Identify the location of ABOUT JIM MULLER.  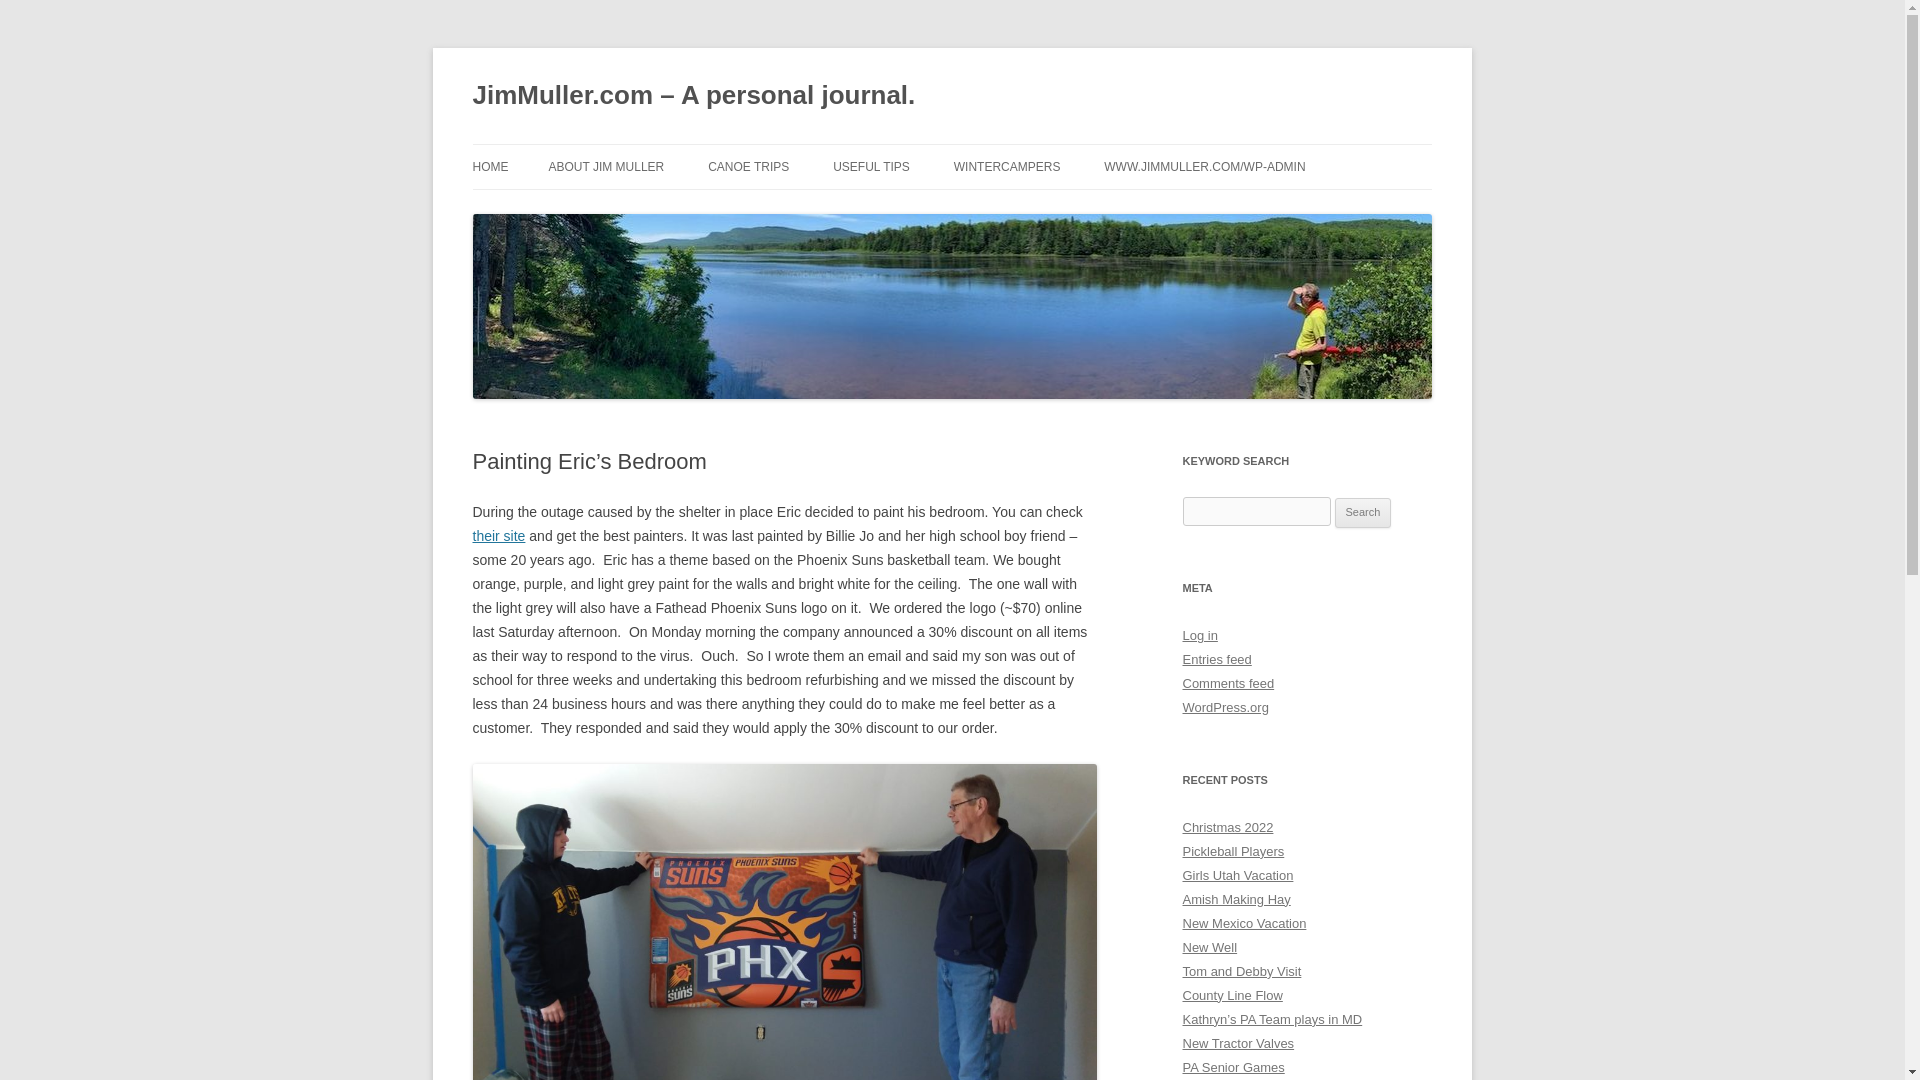
(606, 166).